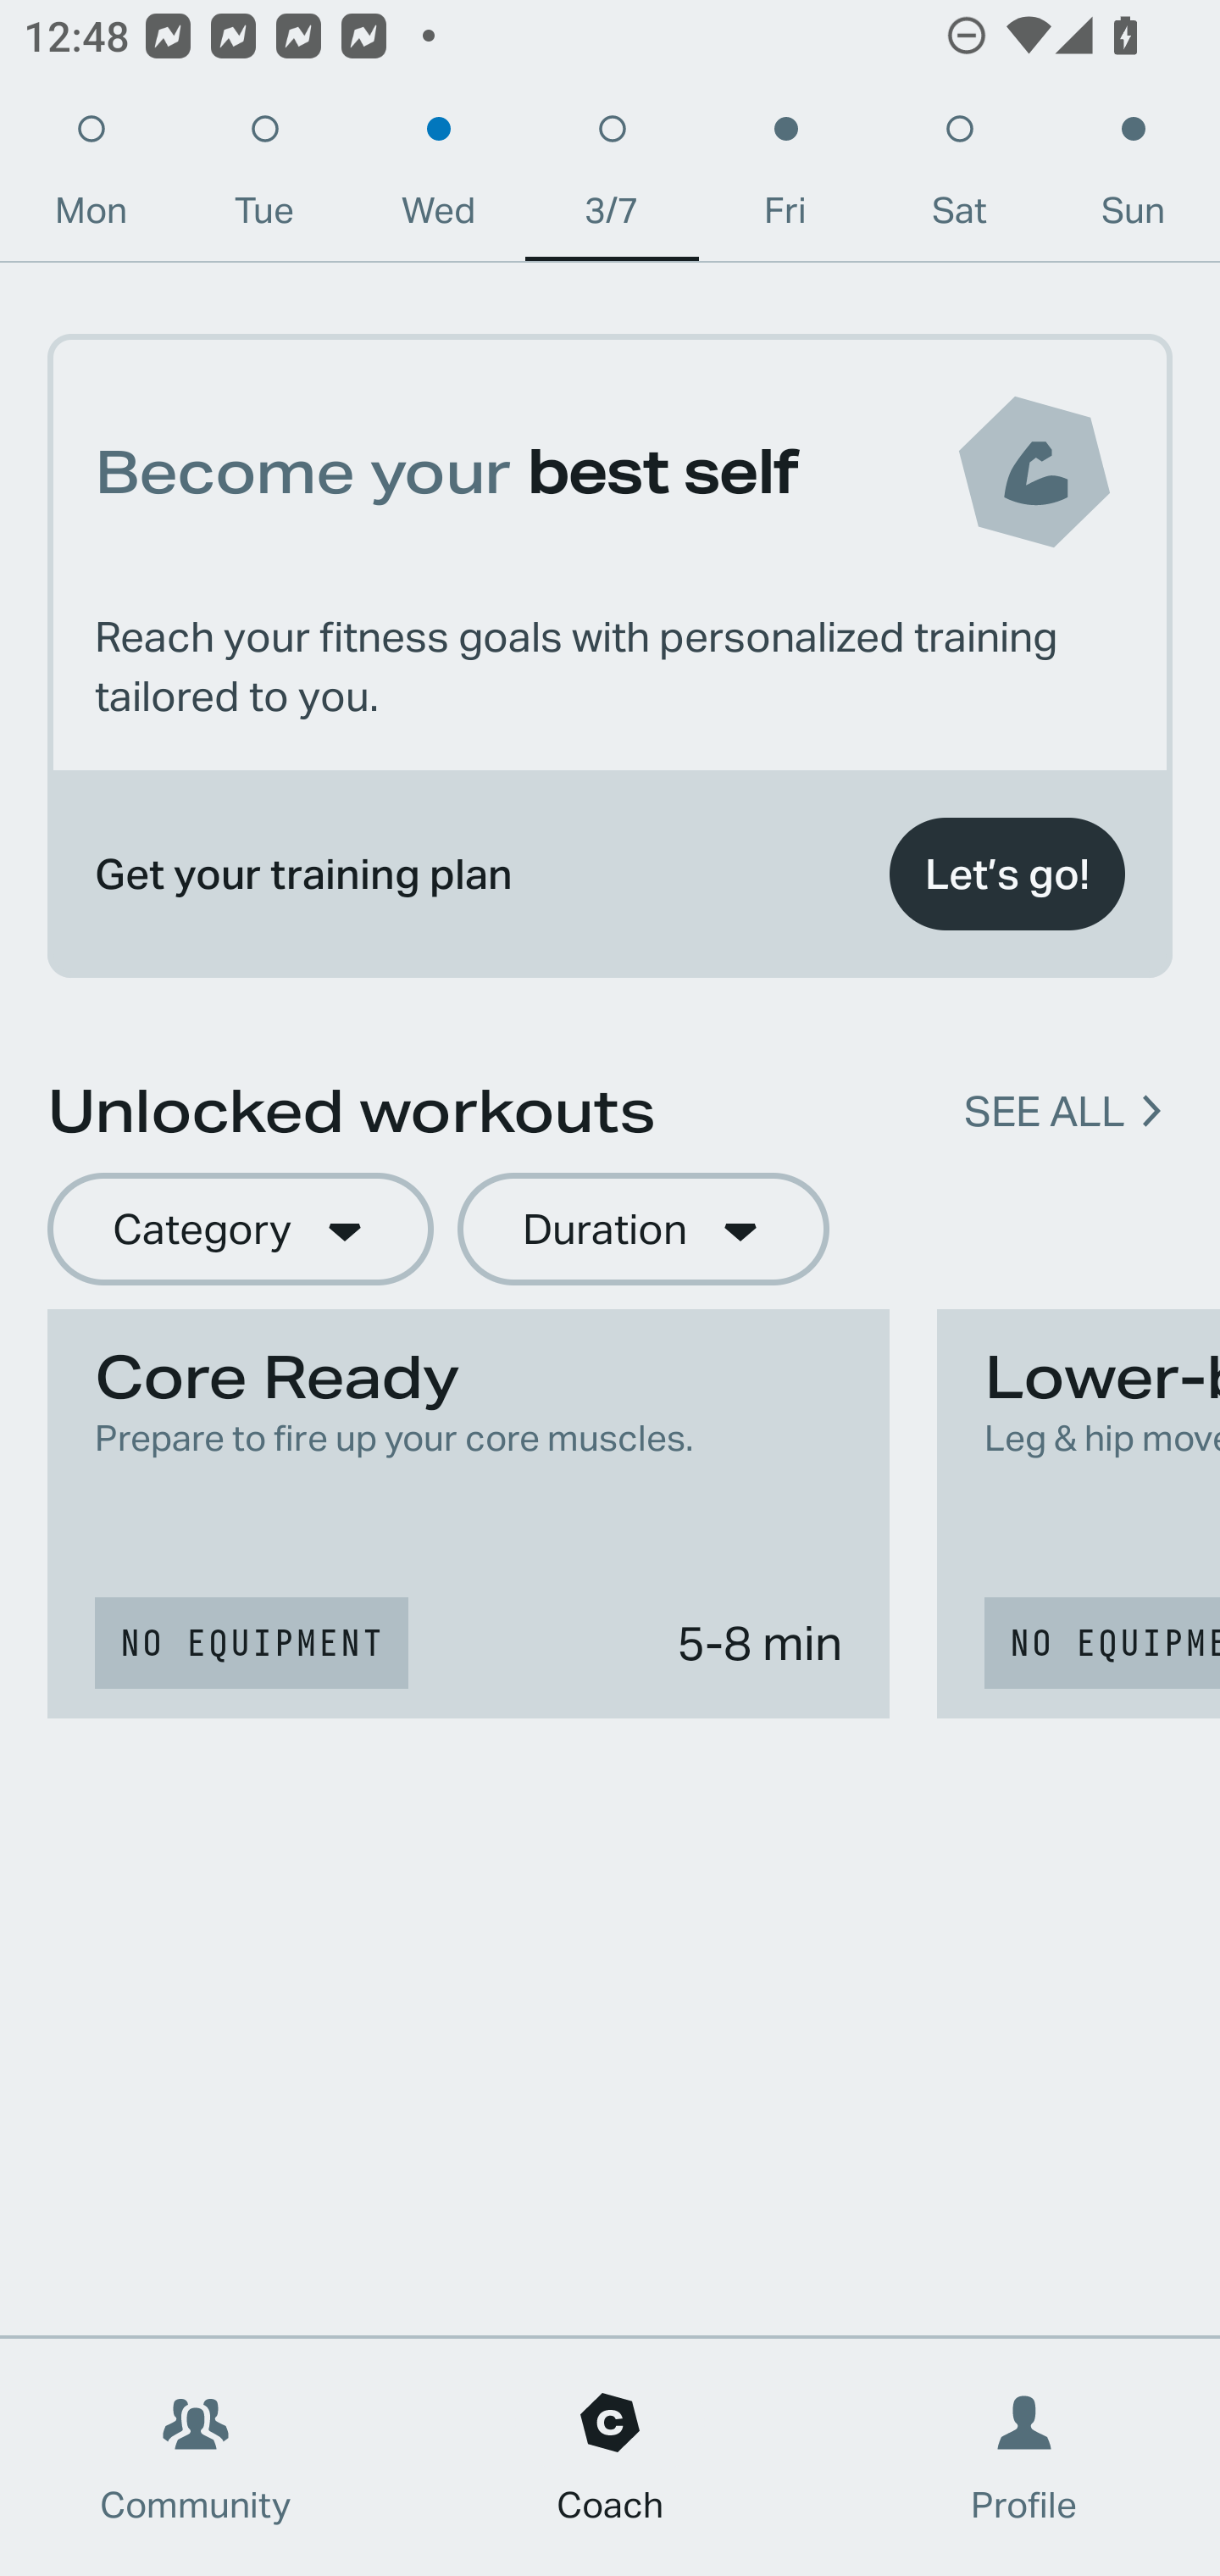  Describe the element at coordinates (240, 1230) in the screenshot. I see `Category` at that location.